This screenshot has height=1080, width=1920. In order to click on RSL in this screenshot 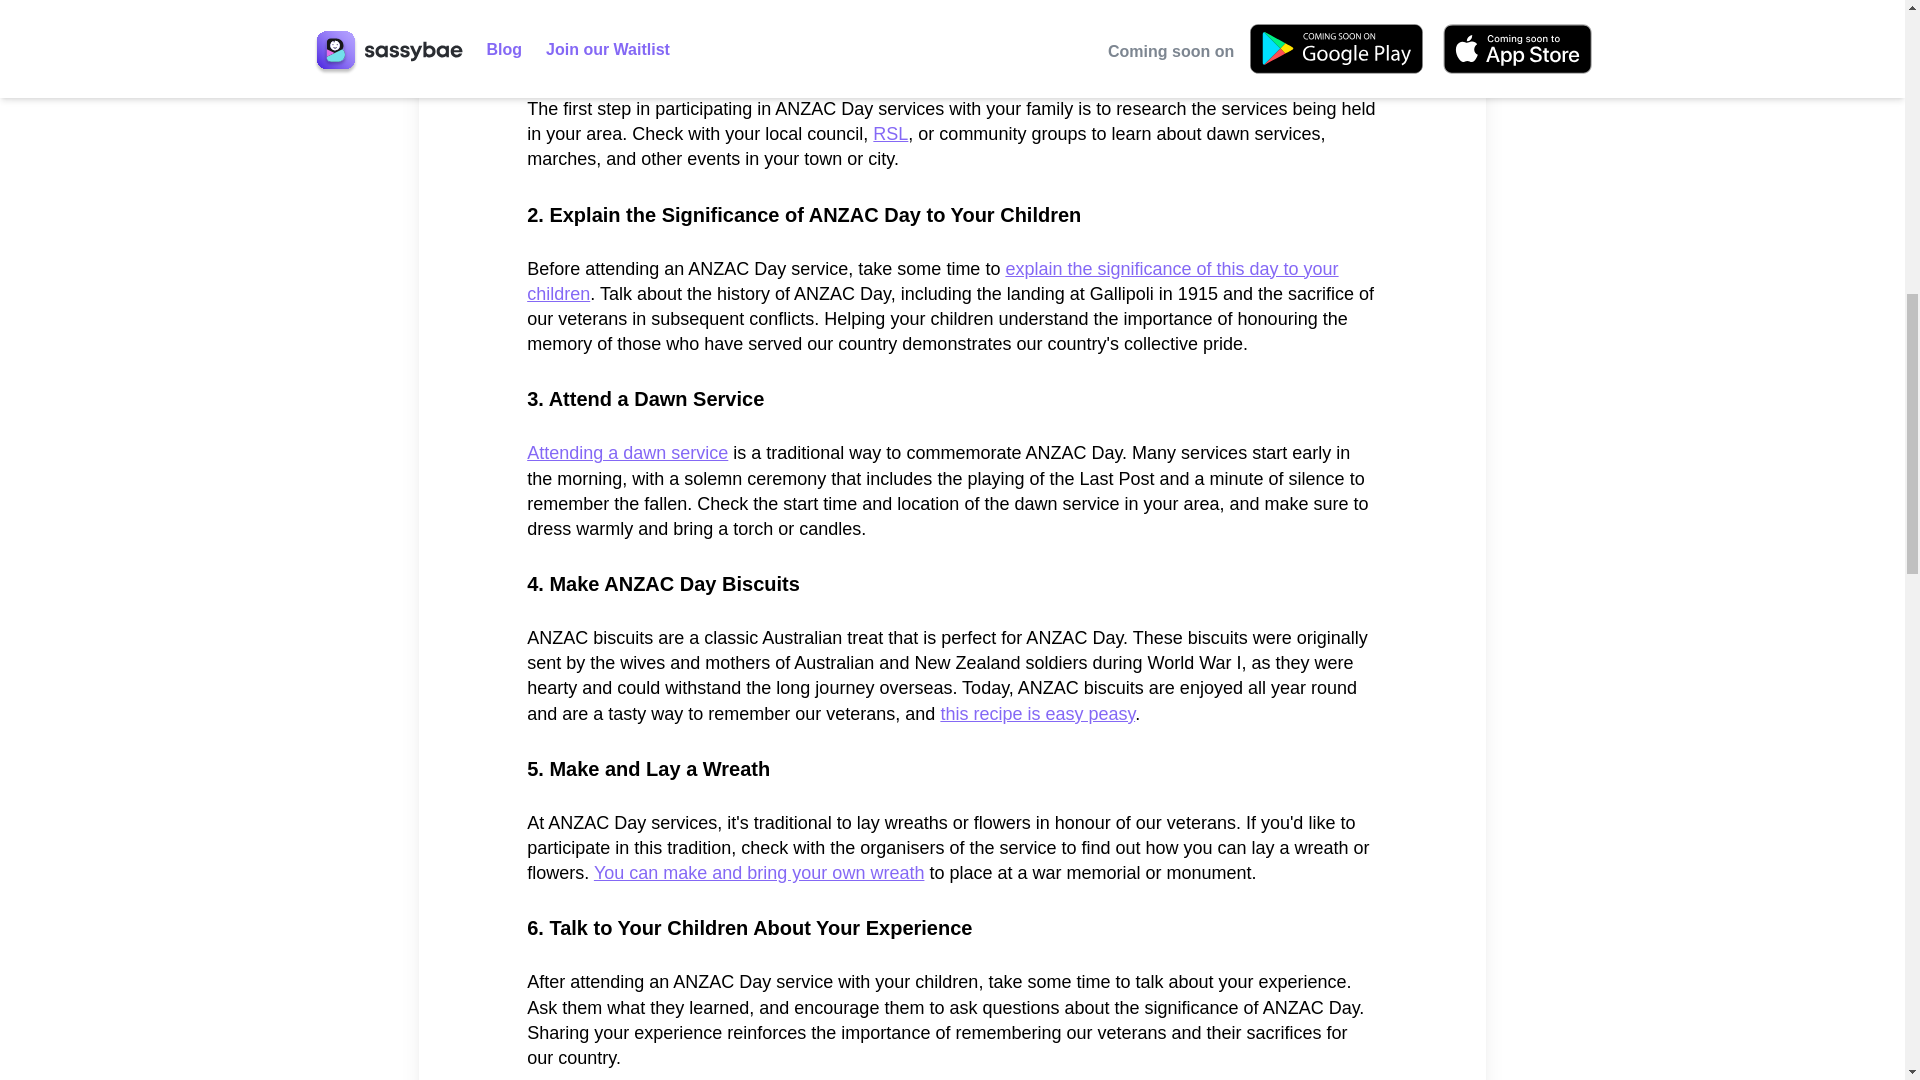, I will do `click(890, 134)`.